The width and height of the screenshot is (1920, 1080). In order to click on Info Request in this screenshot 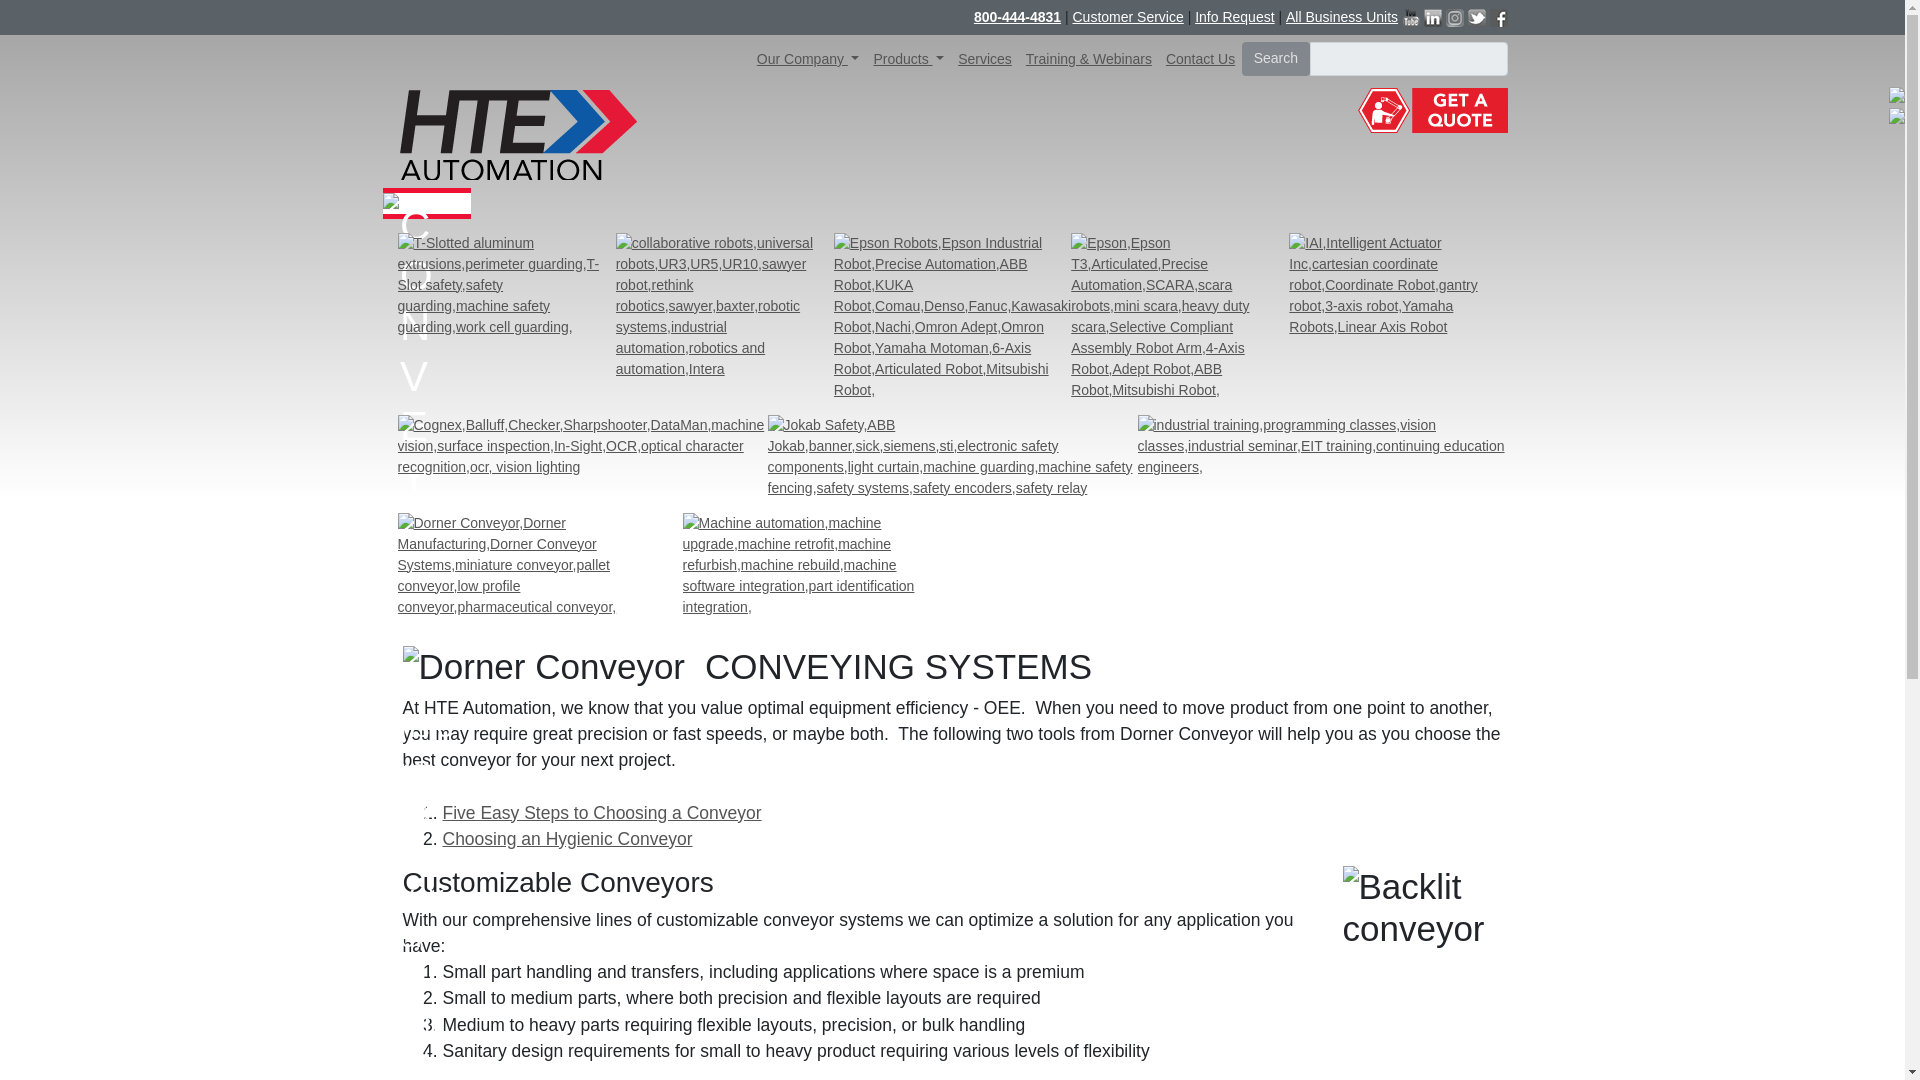, I will do `click(1234, 17)`.